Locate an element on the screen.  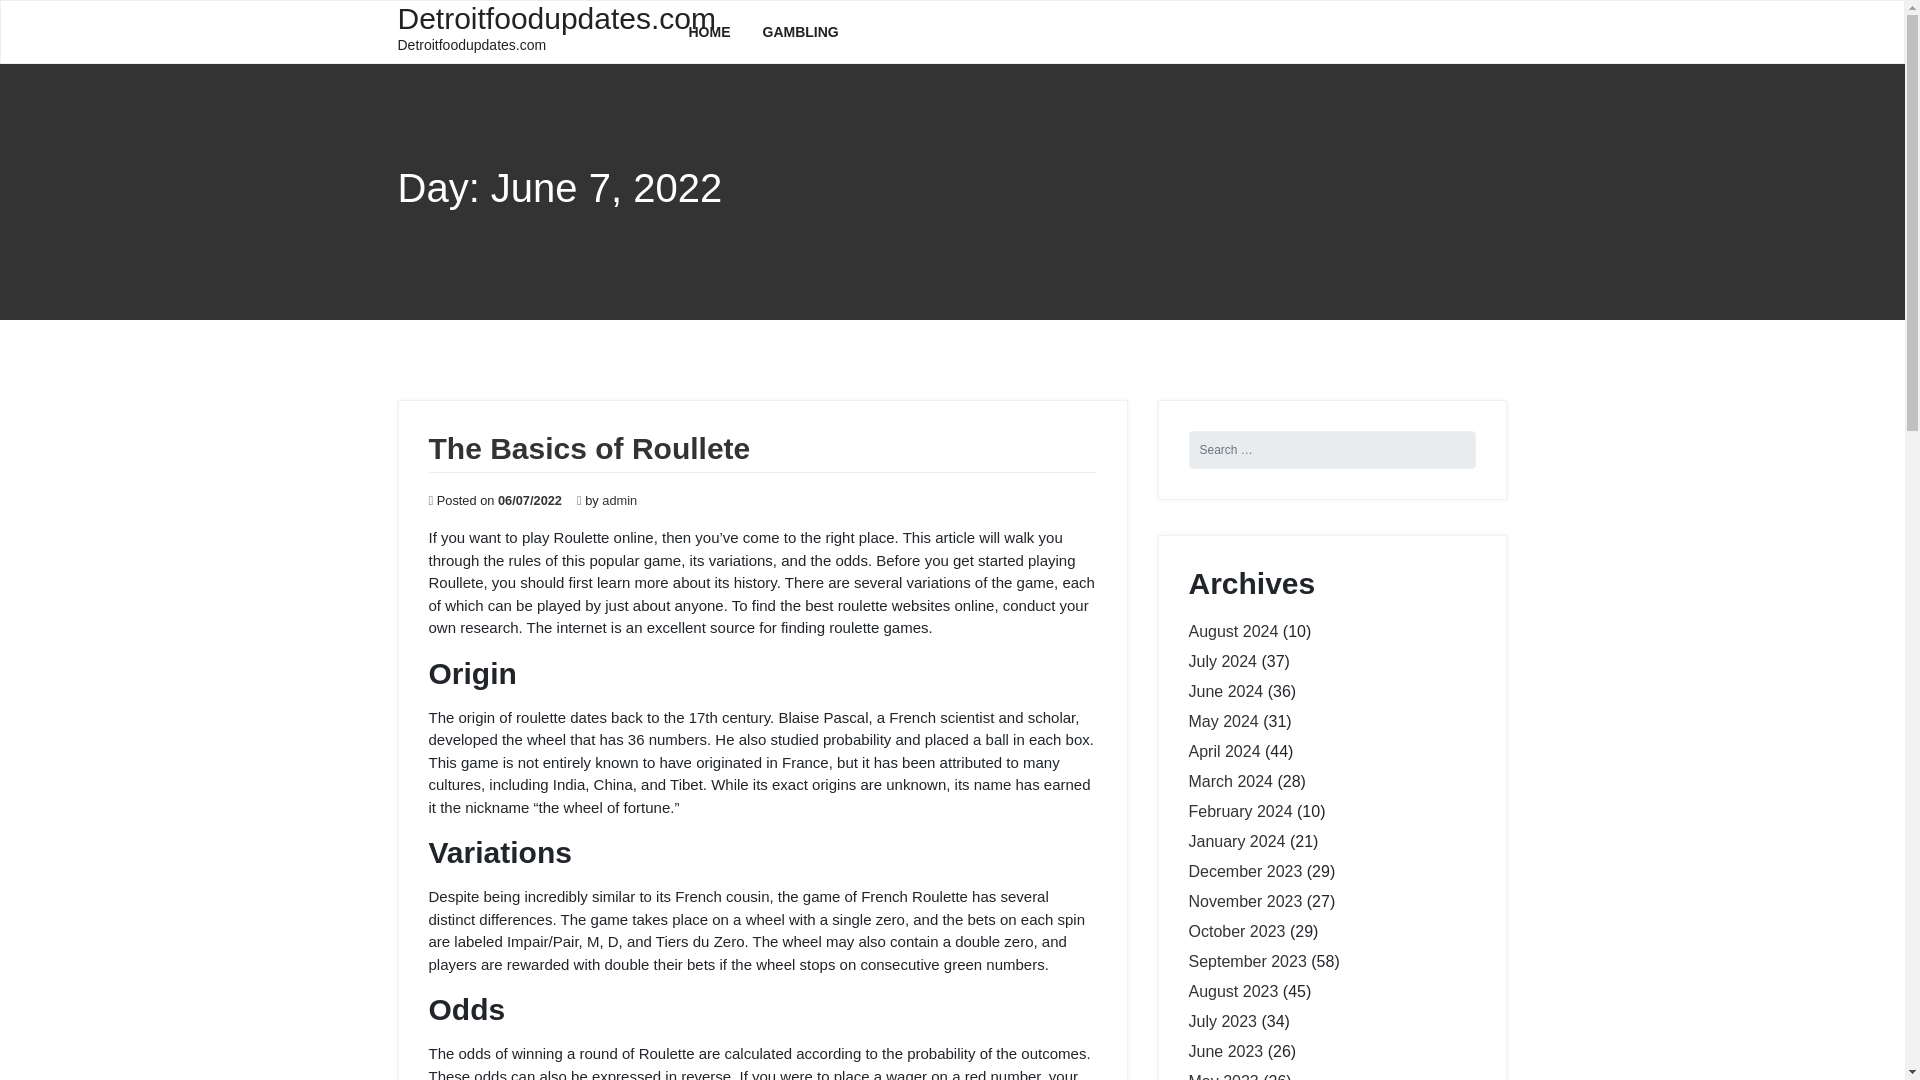
March 2024 is located at coordinates (1230, 781).